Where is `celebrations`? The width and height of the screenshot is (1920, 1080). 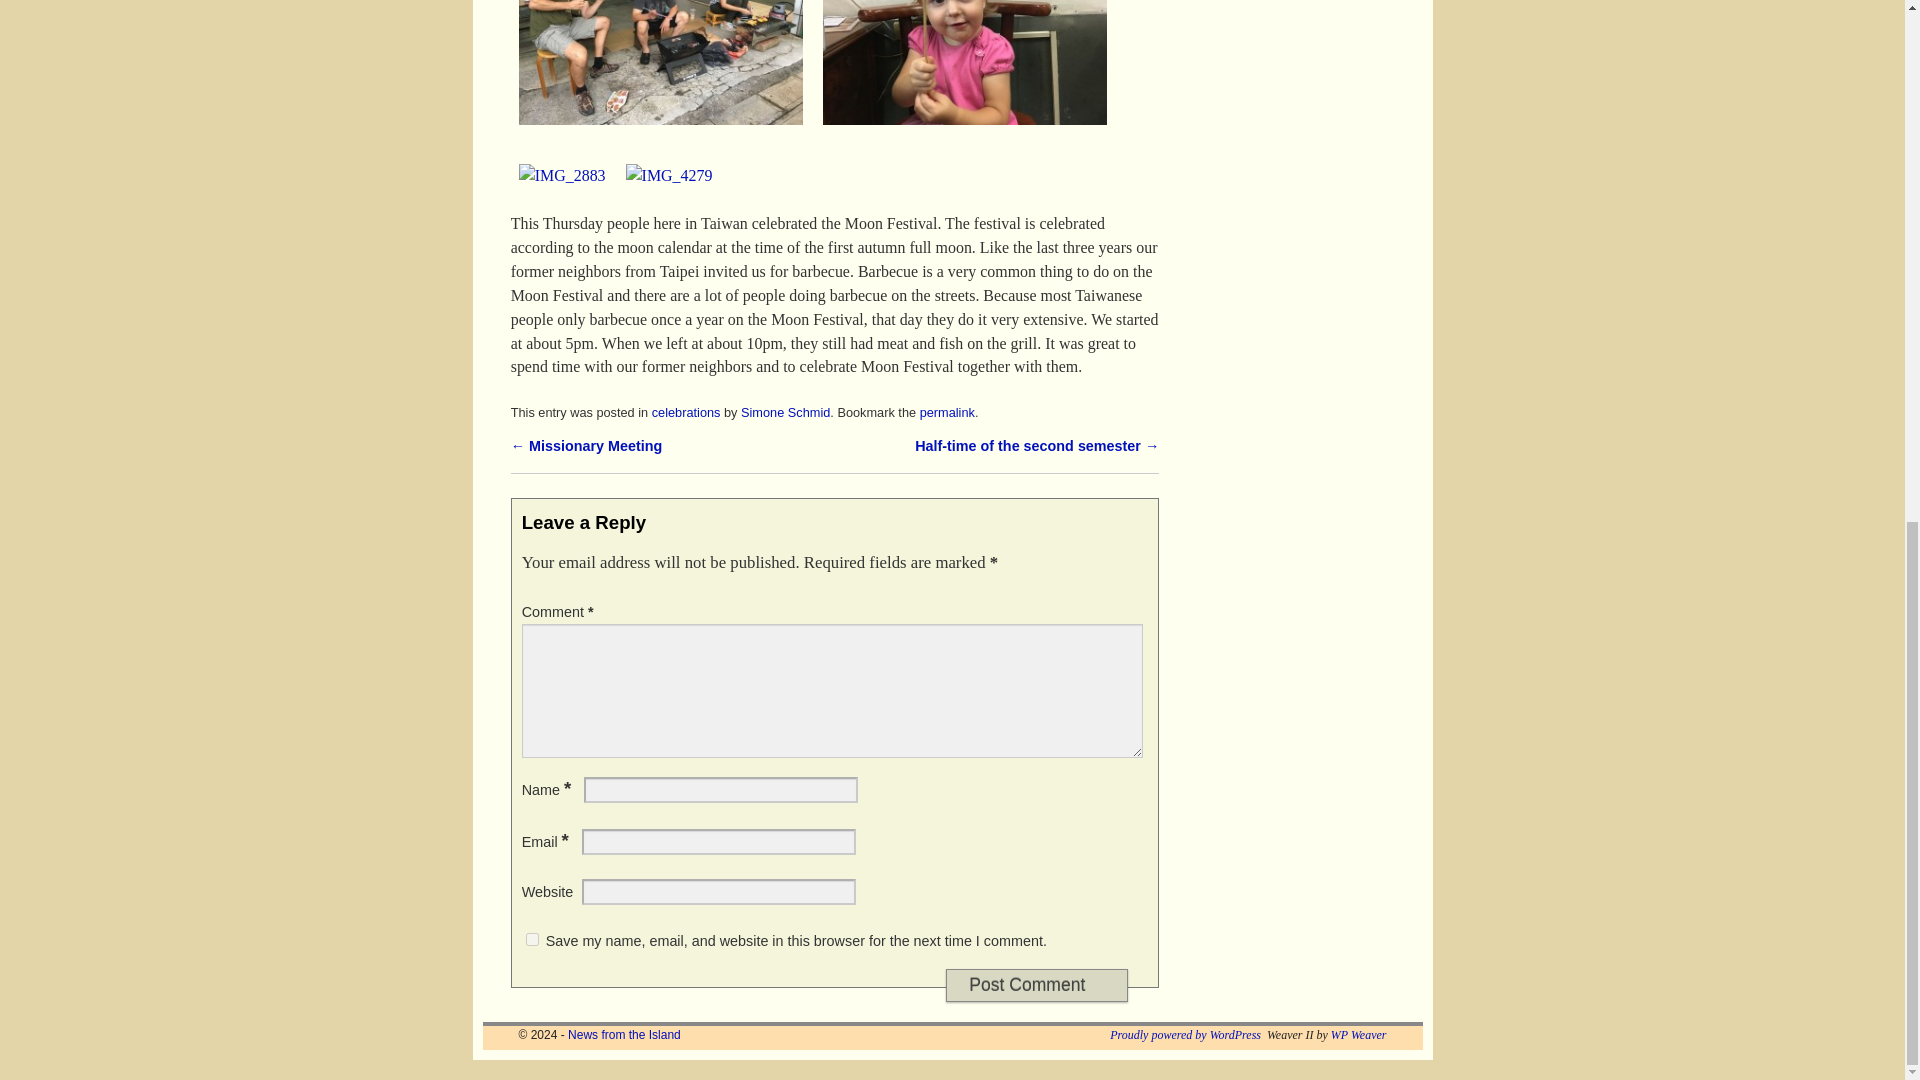 celebrations is located at coordinates (686, 538).